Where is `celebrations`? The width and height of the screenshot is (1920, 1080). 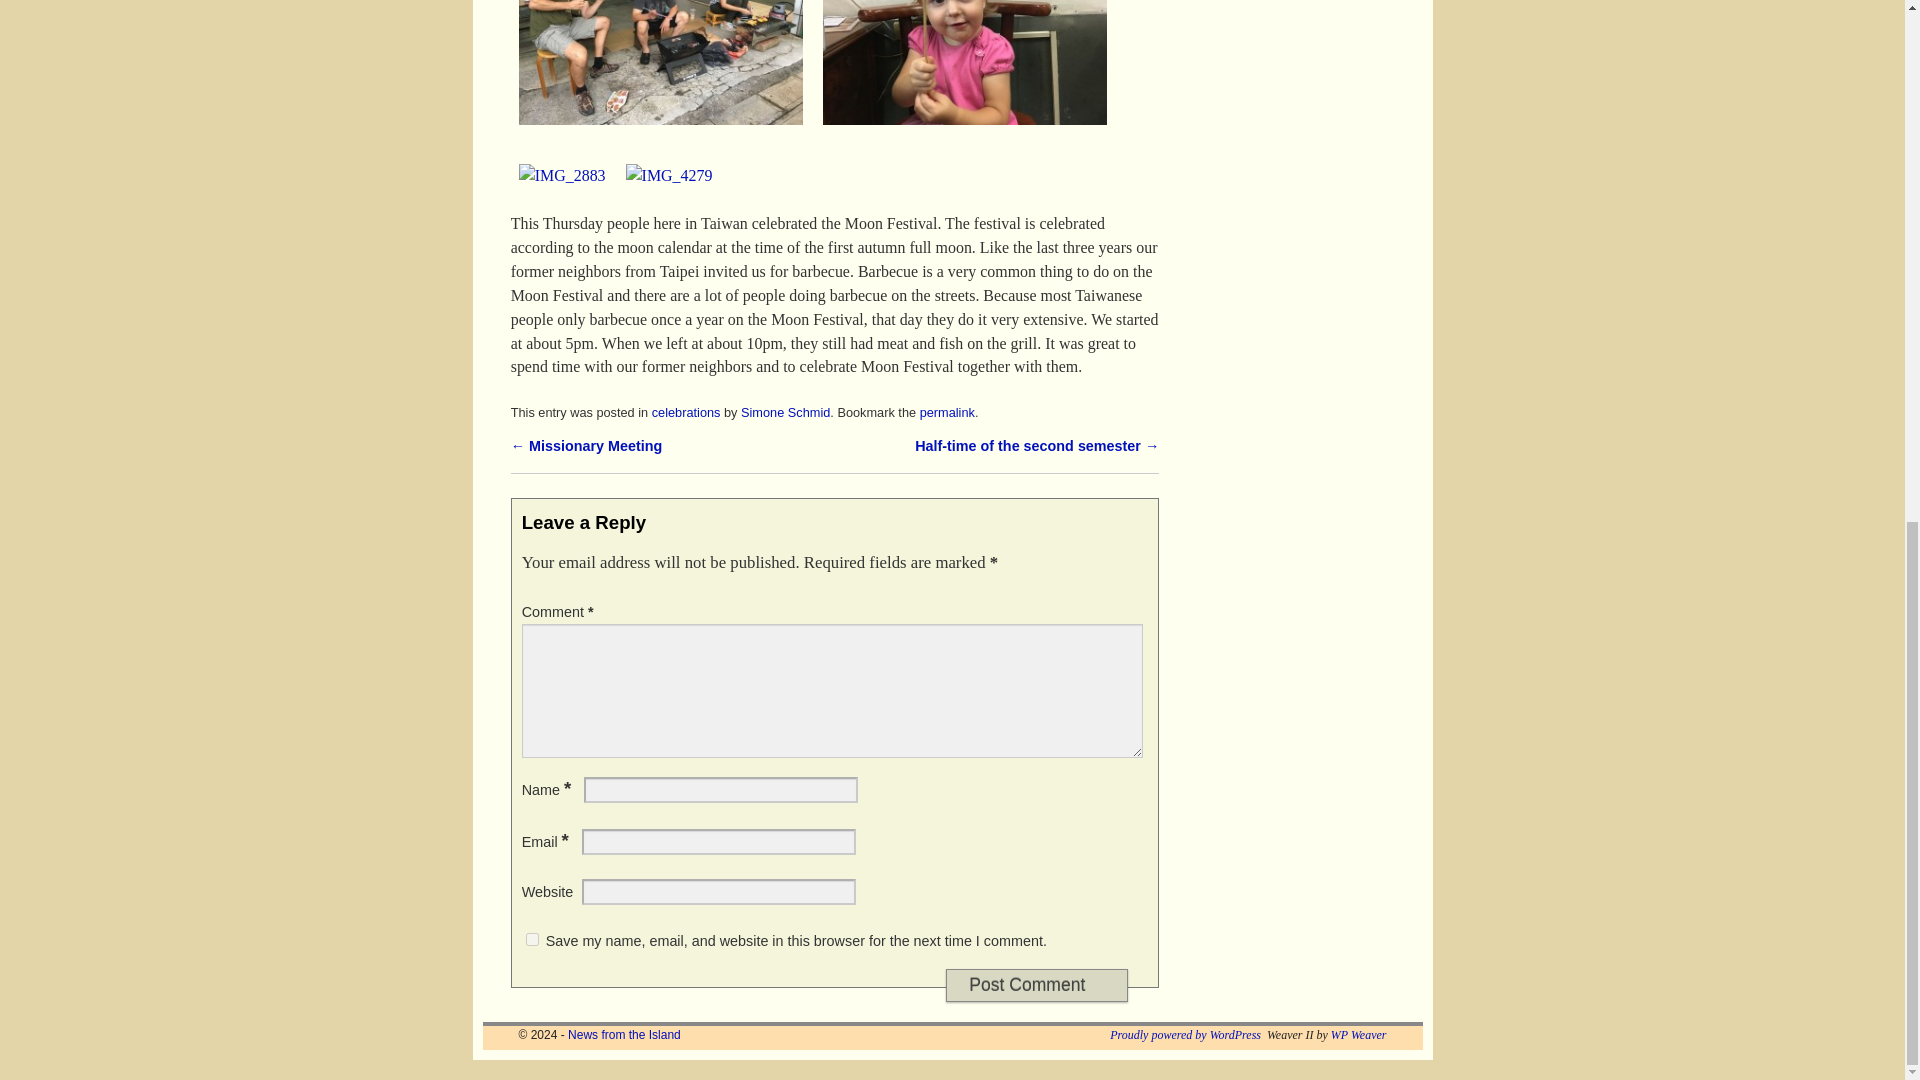 celebrations is located at coordinates (686, 538).